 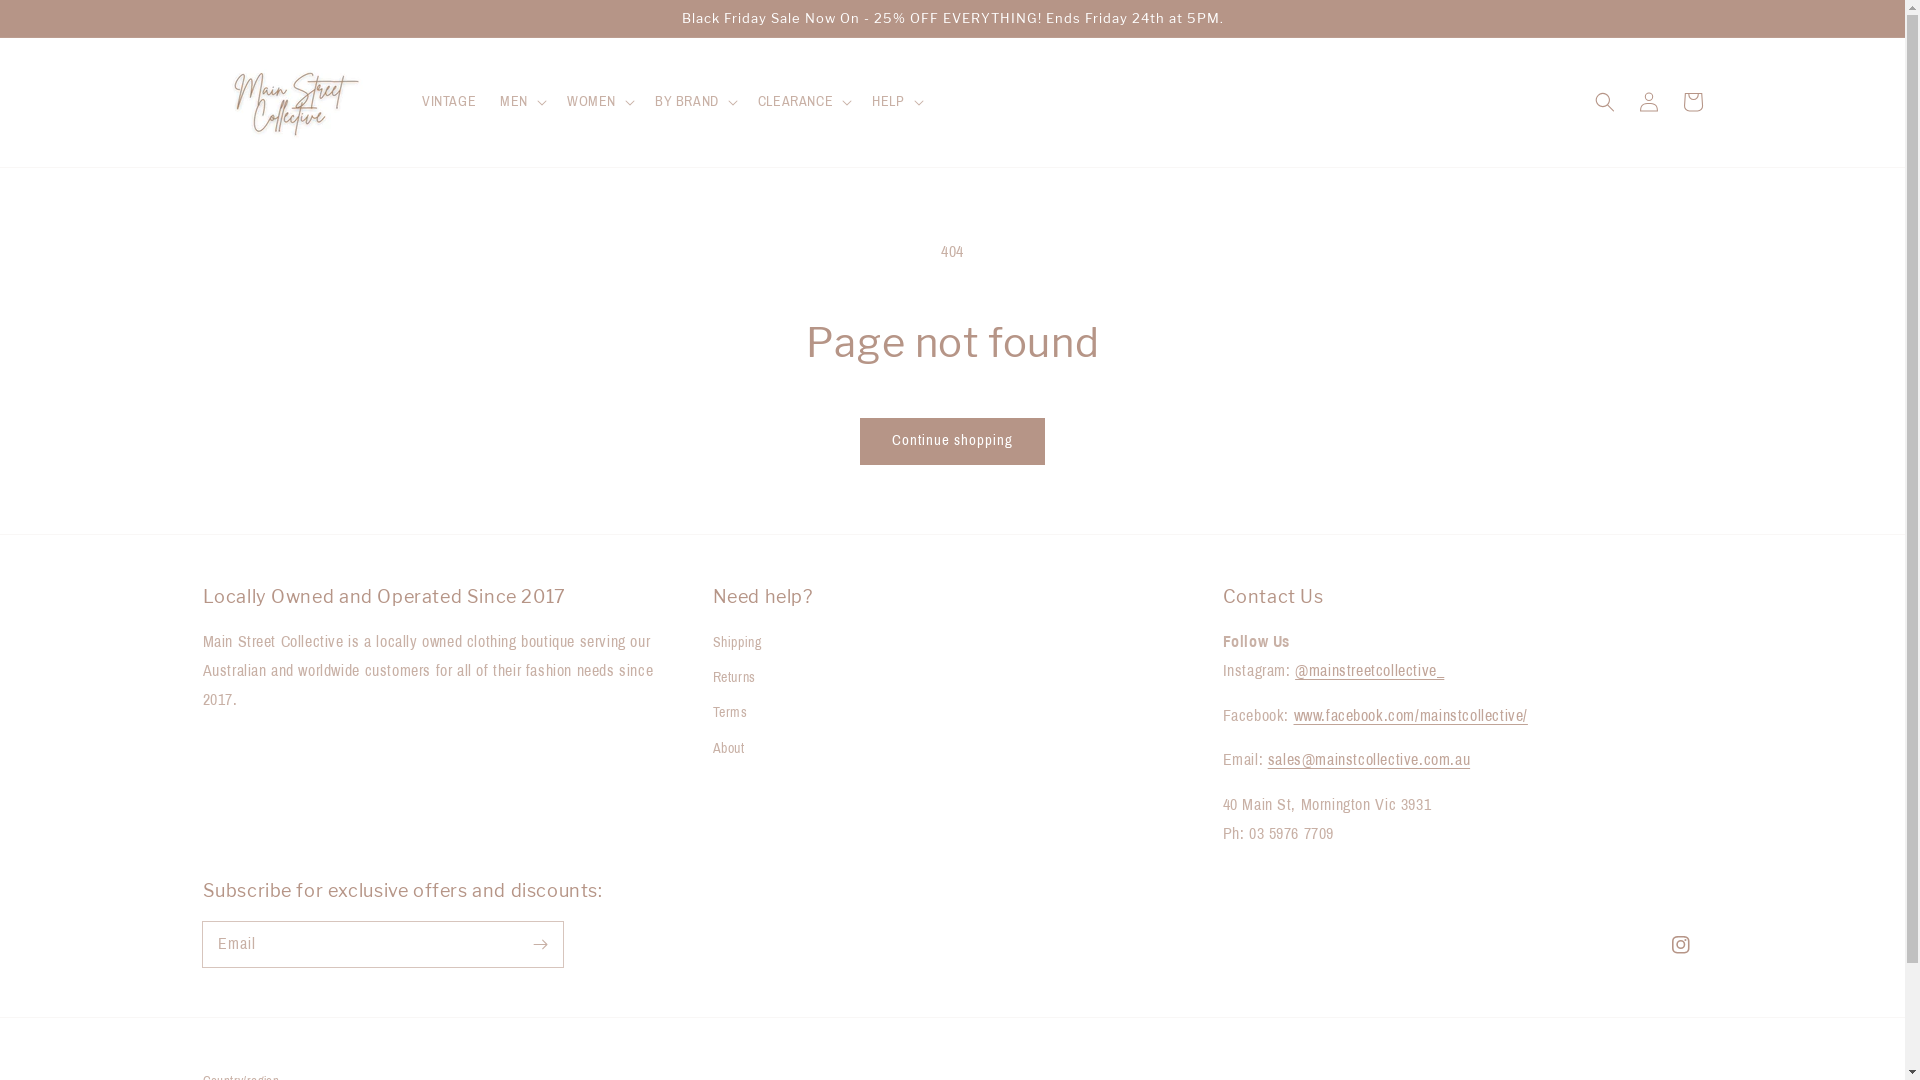 What do you see at coordinates (1370, 670) in the screenshot?
I see `@mainstreetcollective_` at bounding box center [1370, 670].